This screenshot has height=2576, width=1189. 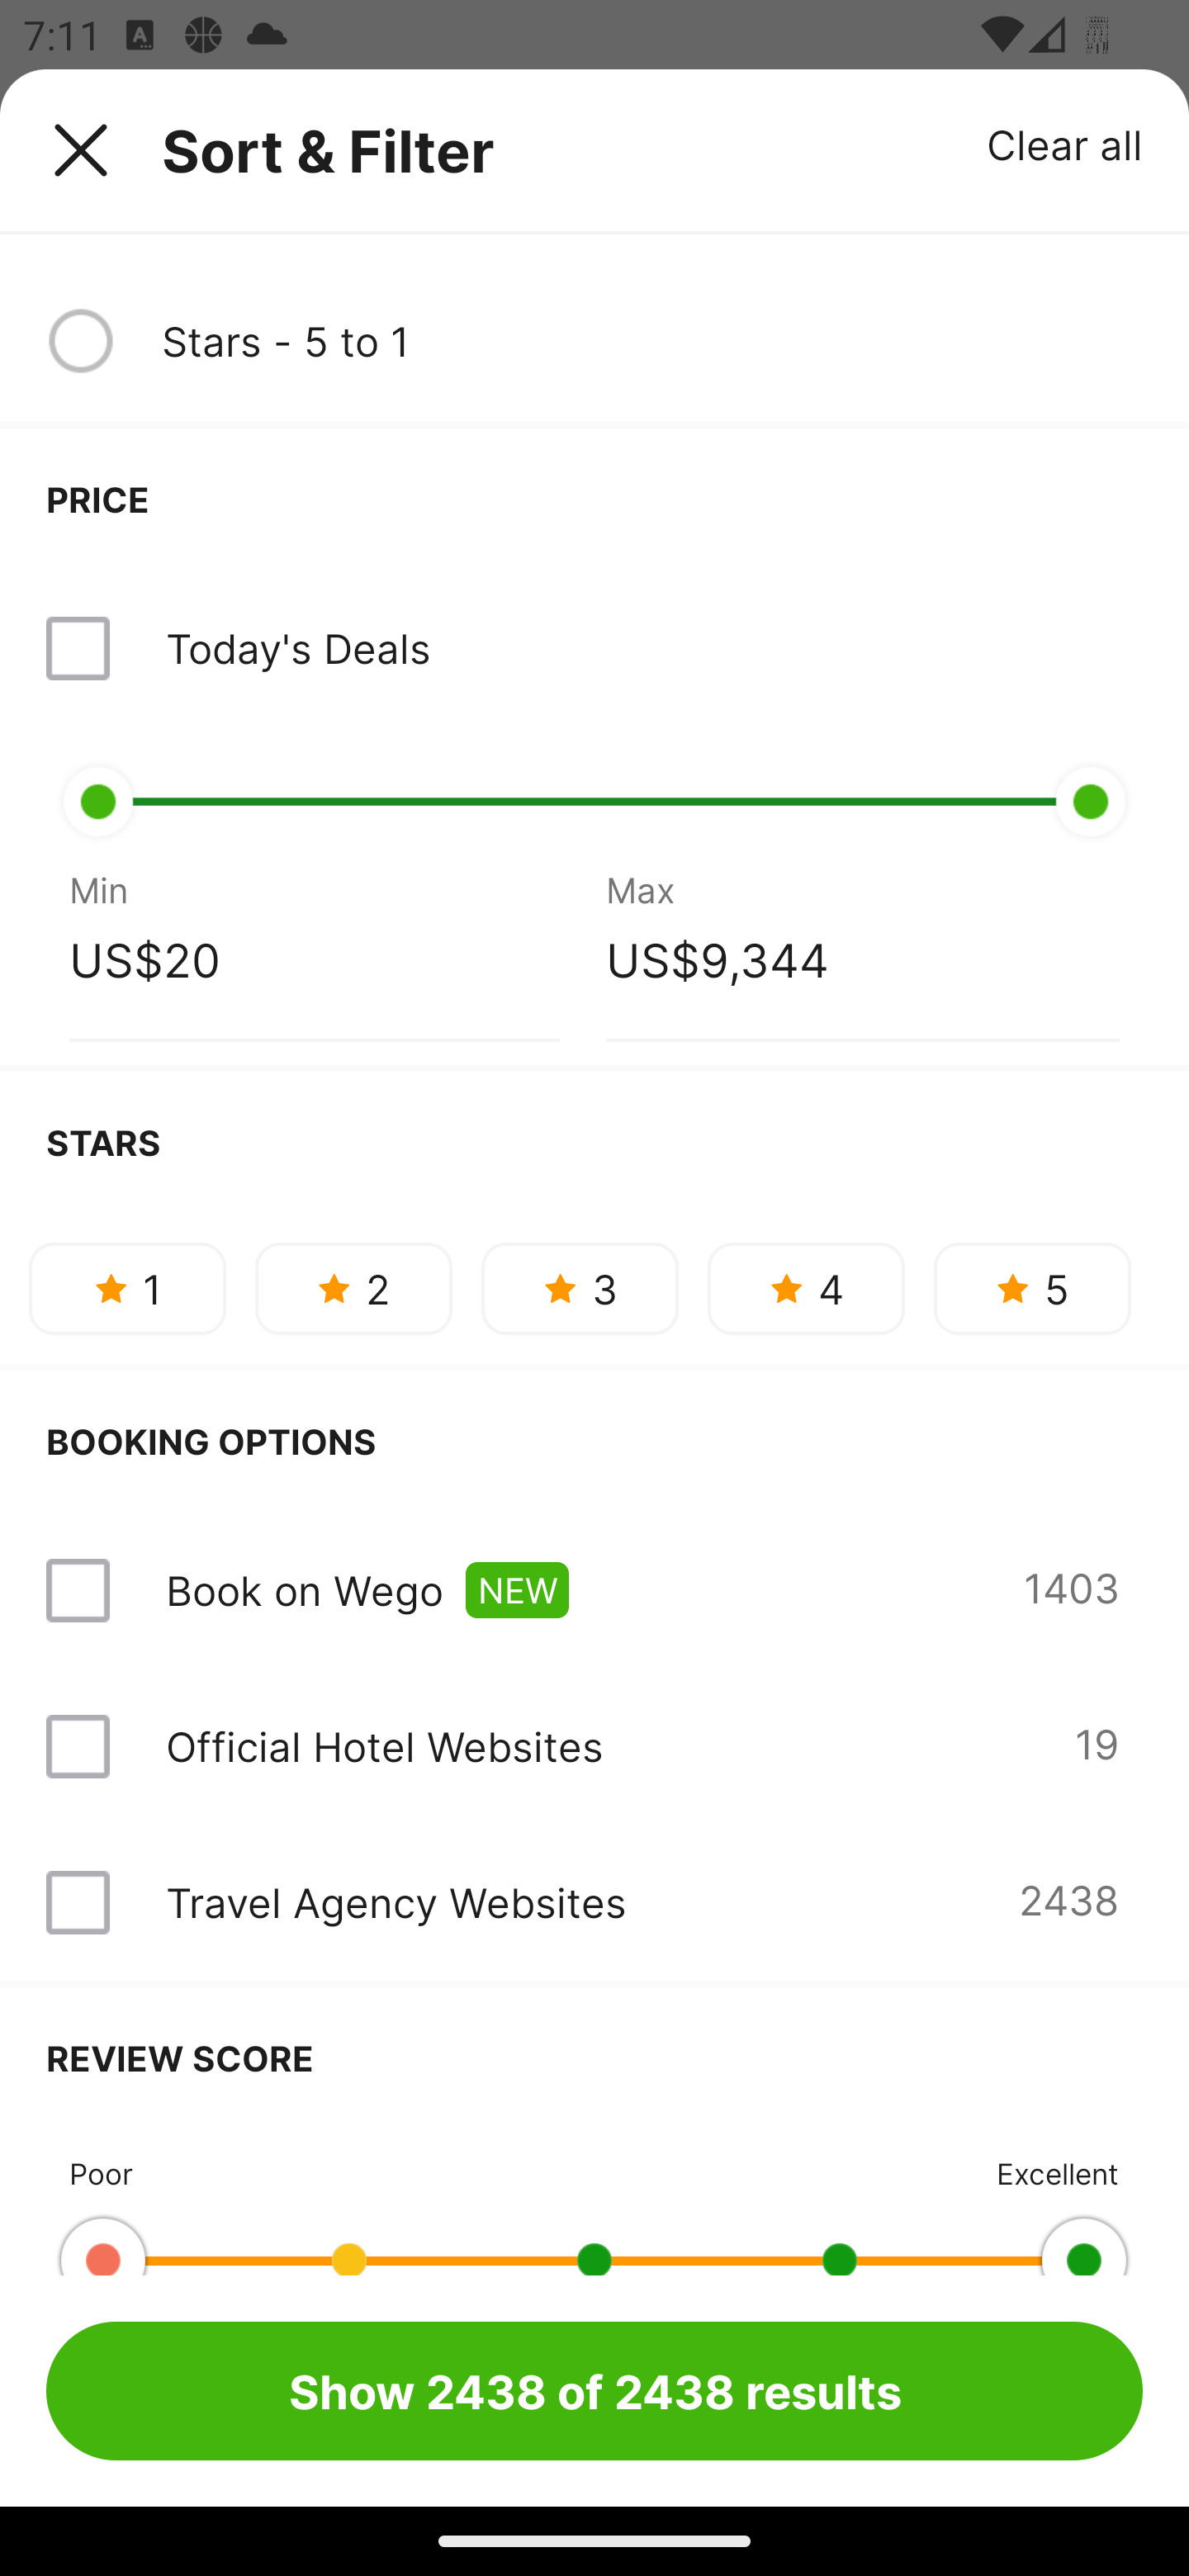 What do you see at coordinates (594, 2390) in the screenshot?
I see `Show 2438 of 2438 results` at bounding box center [594, 2390].